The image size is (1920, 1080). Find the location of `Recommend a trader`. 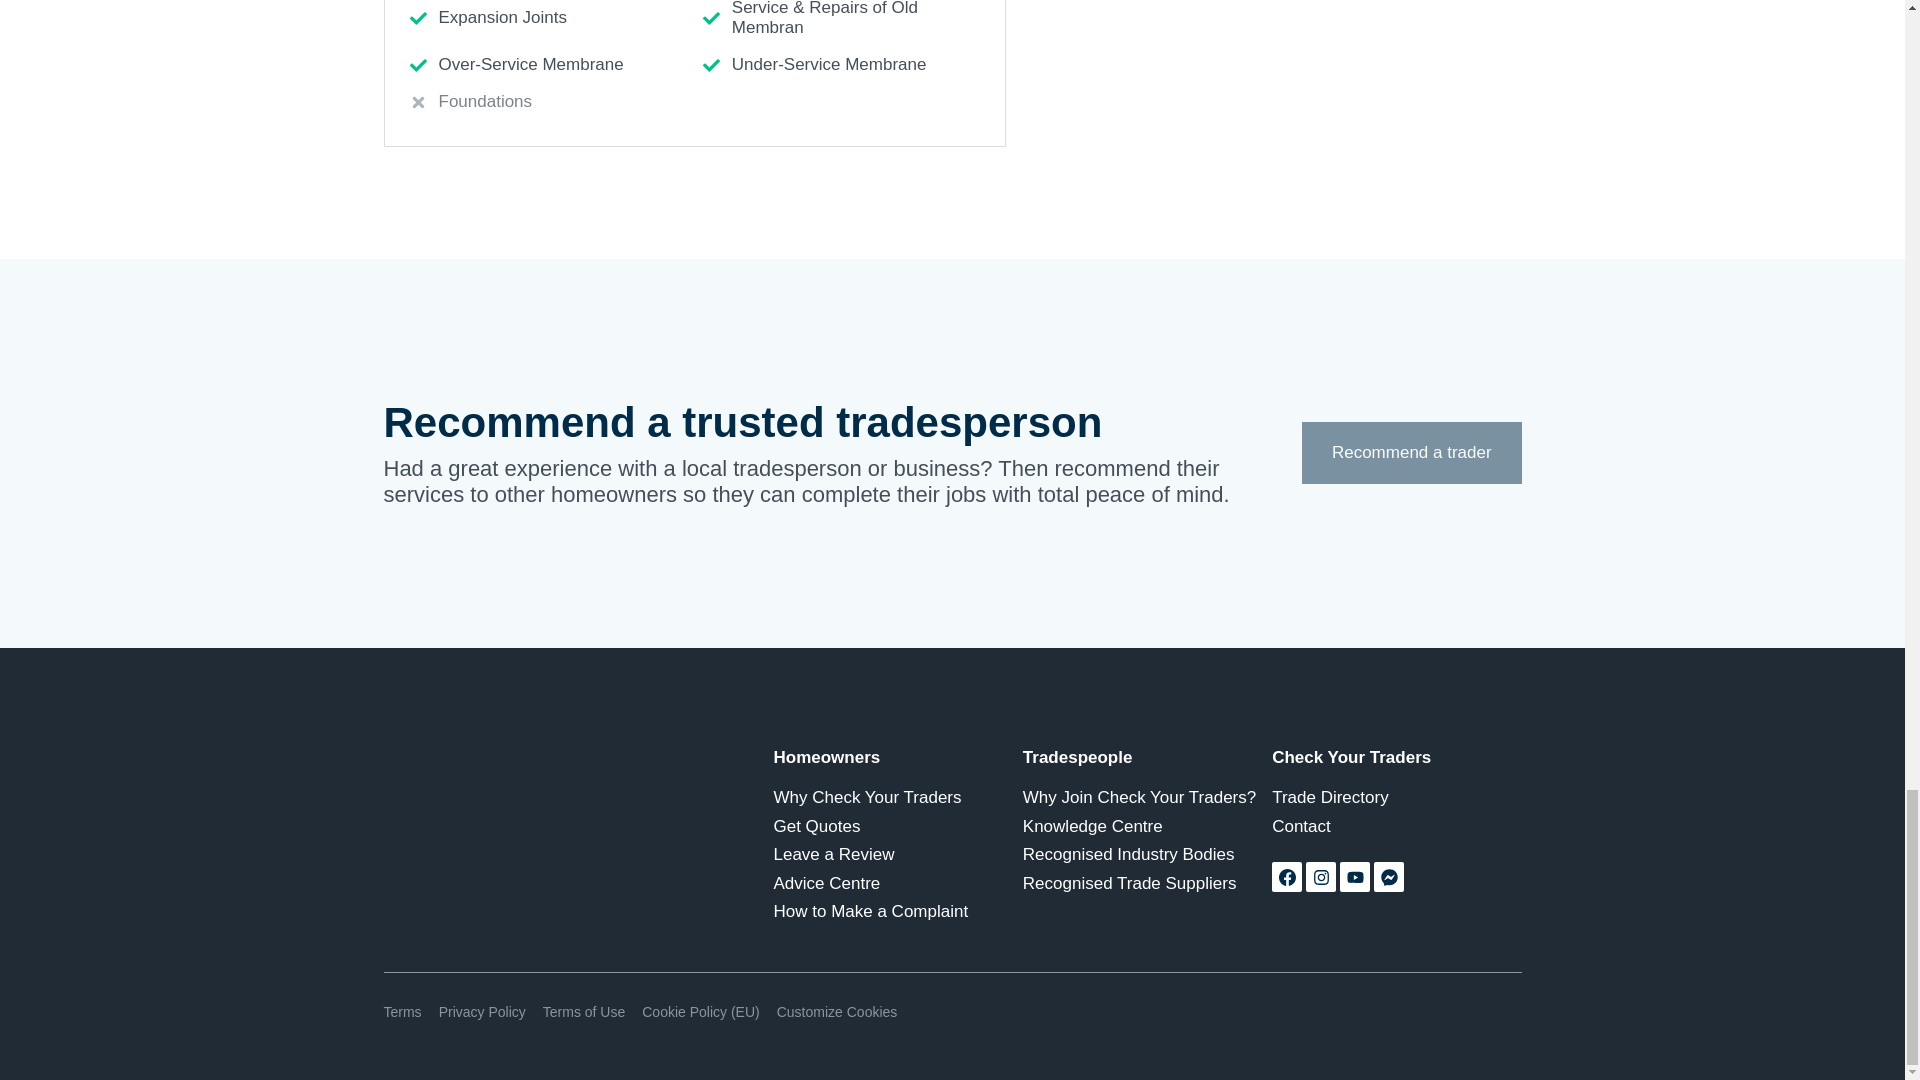

Recommend a trader is located at coordinates (1410, 452).